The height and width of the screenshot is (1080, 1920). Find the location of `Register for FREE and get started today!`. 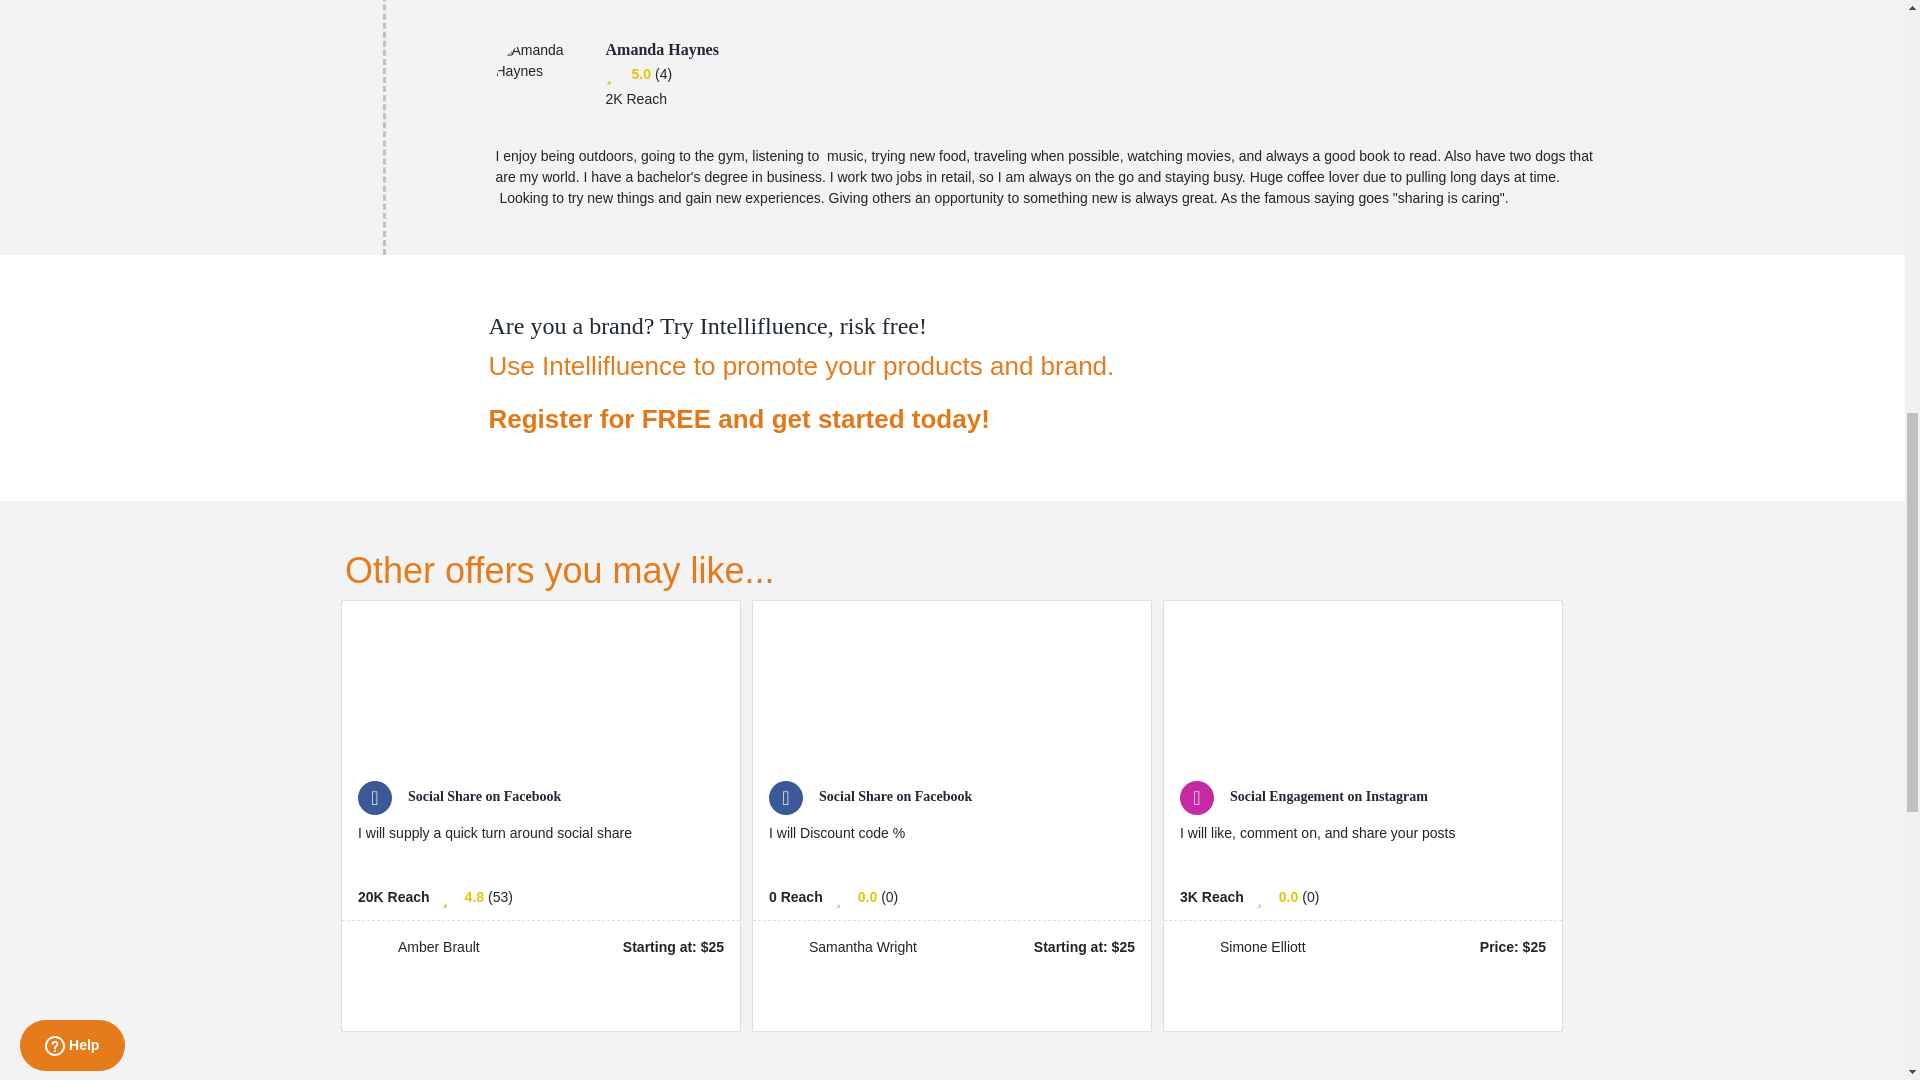

Register for FREE and get started today! is located at coordinates (800, 419).